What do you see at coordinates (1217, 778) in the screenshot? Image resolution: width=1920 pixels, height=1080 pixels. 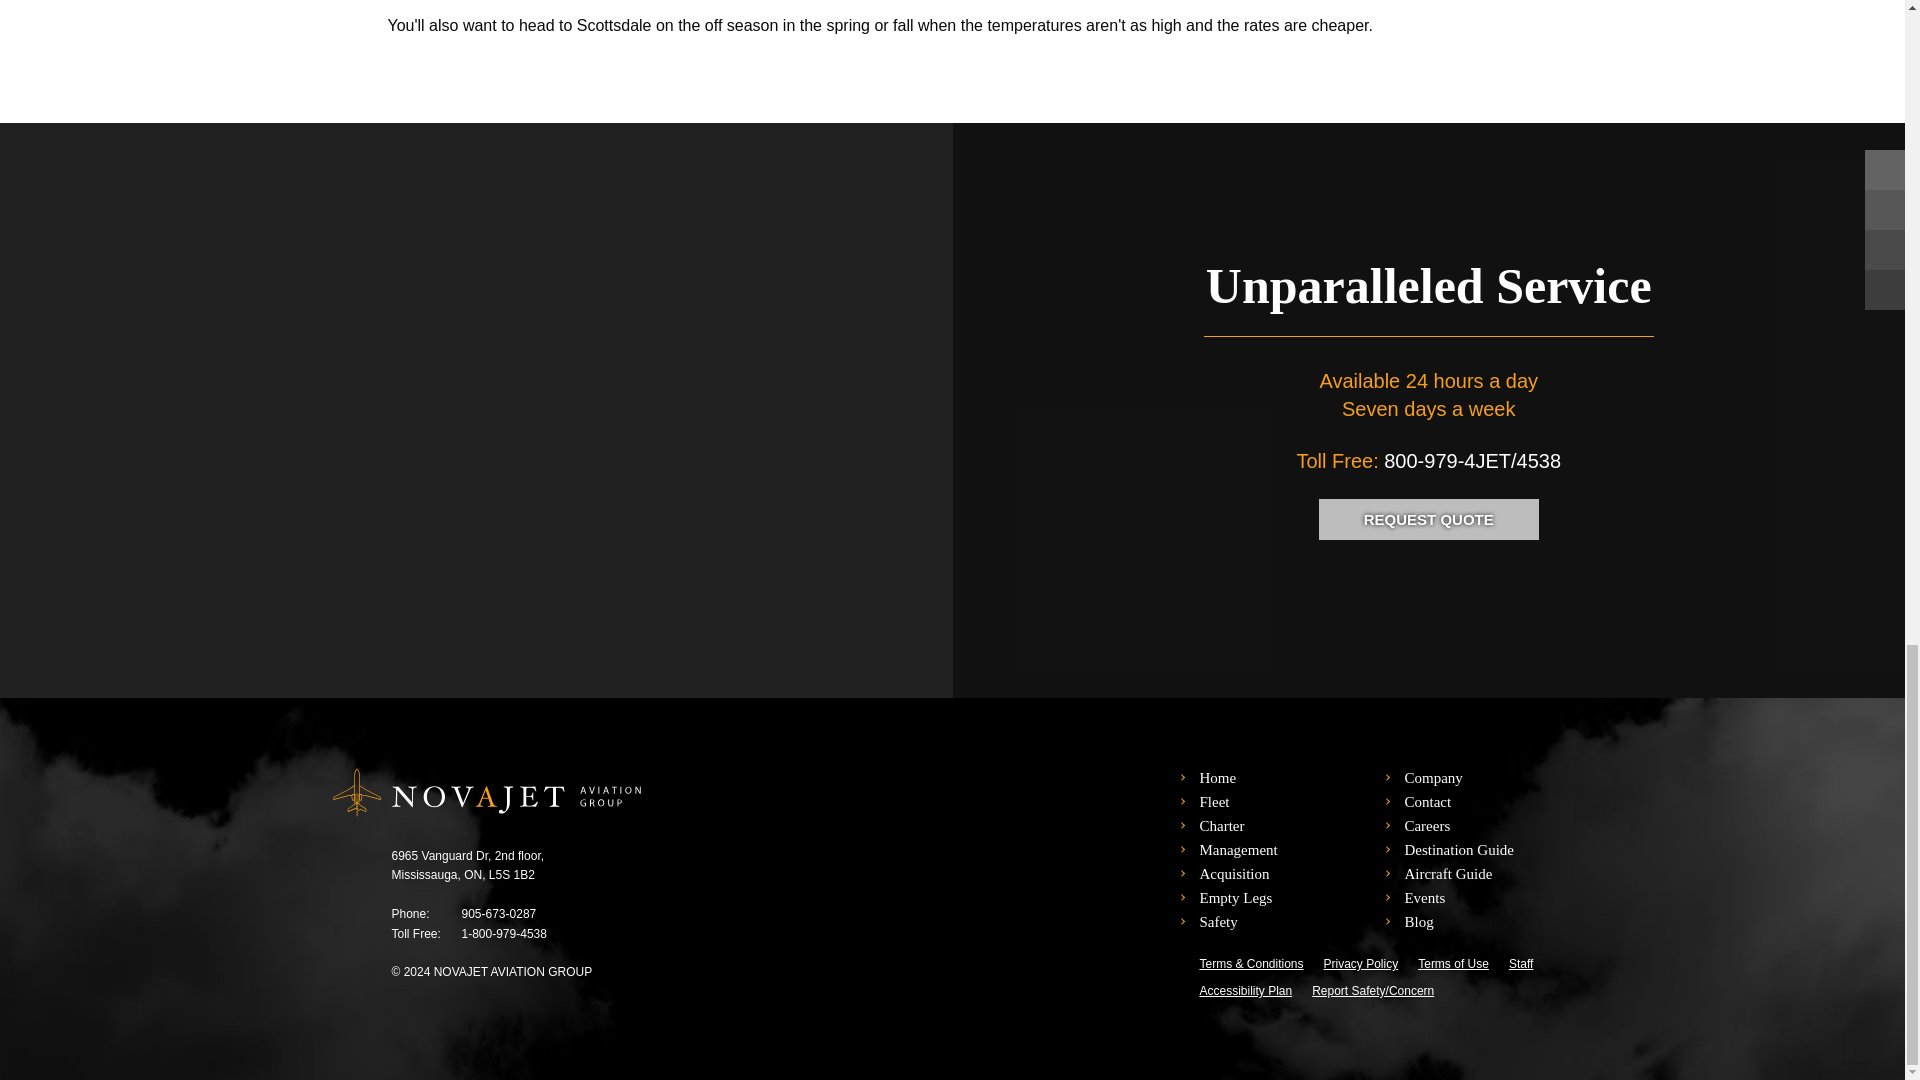 I see `Home` at bounding box center [1217, 778].